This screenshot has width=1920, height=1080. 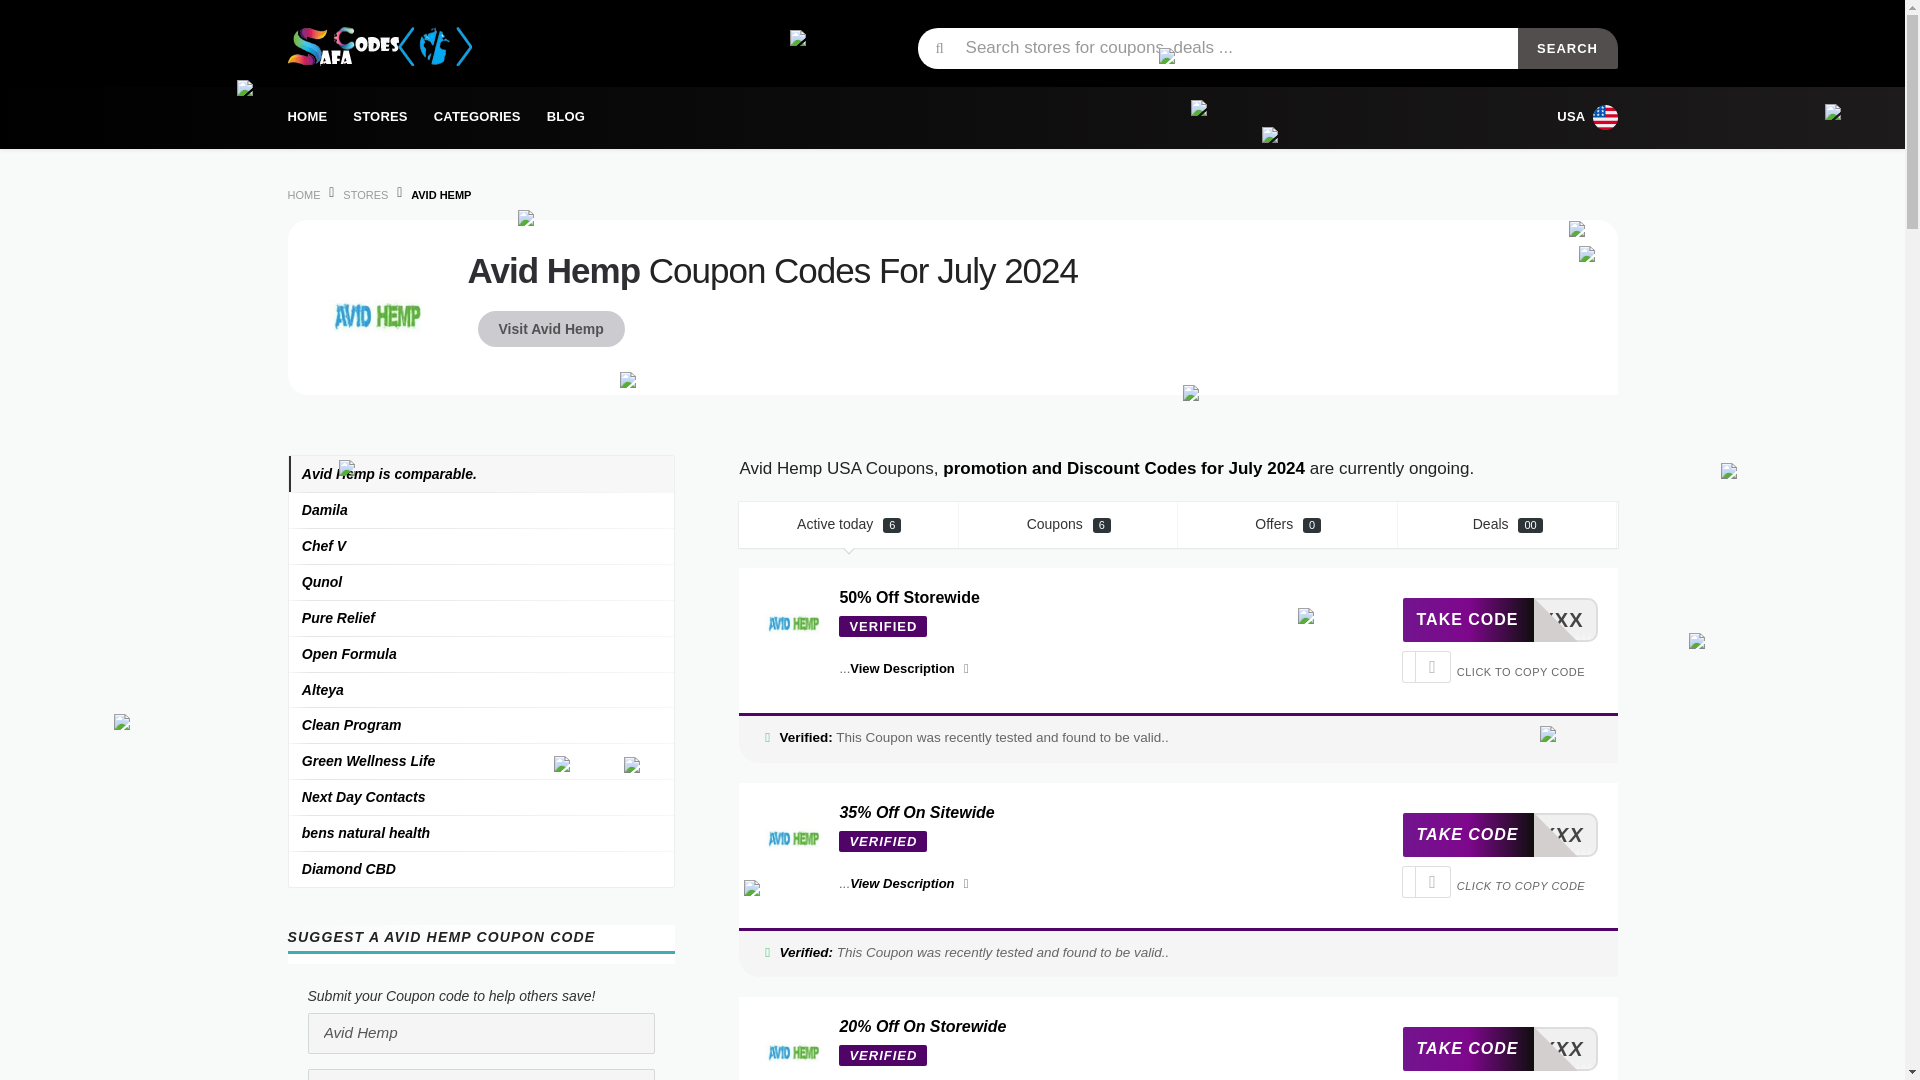 What do you see at coordinates (476, 116) in the screenshot?
I see `Diamond CBD` at bounding box center [476, 116].